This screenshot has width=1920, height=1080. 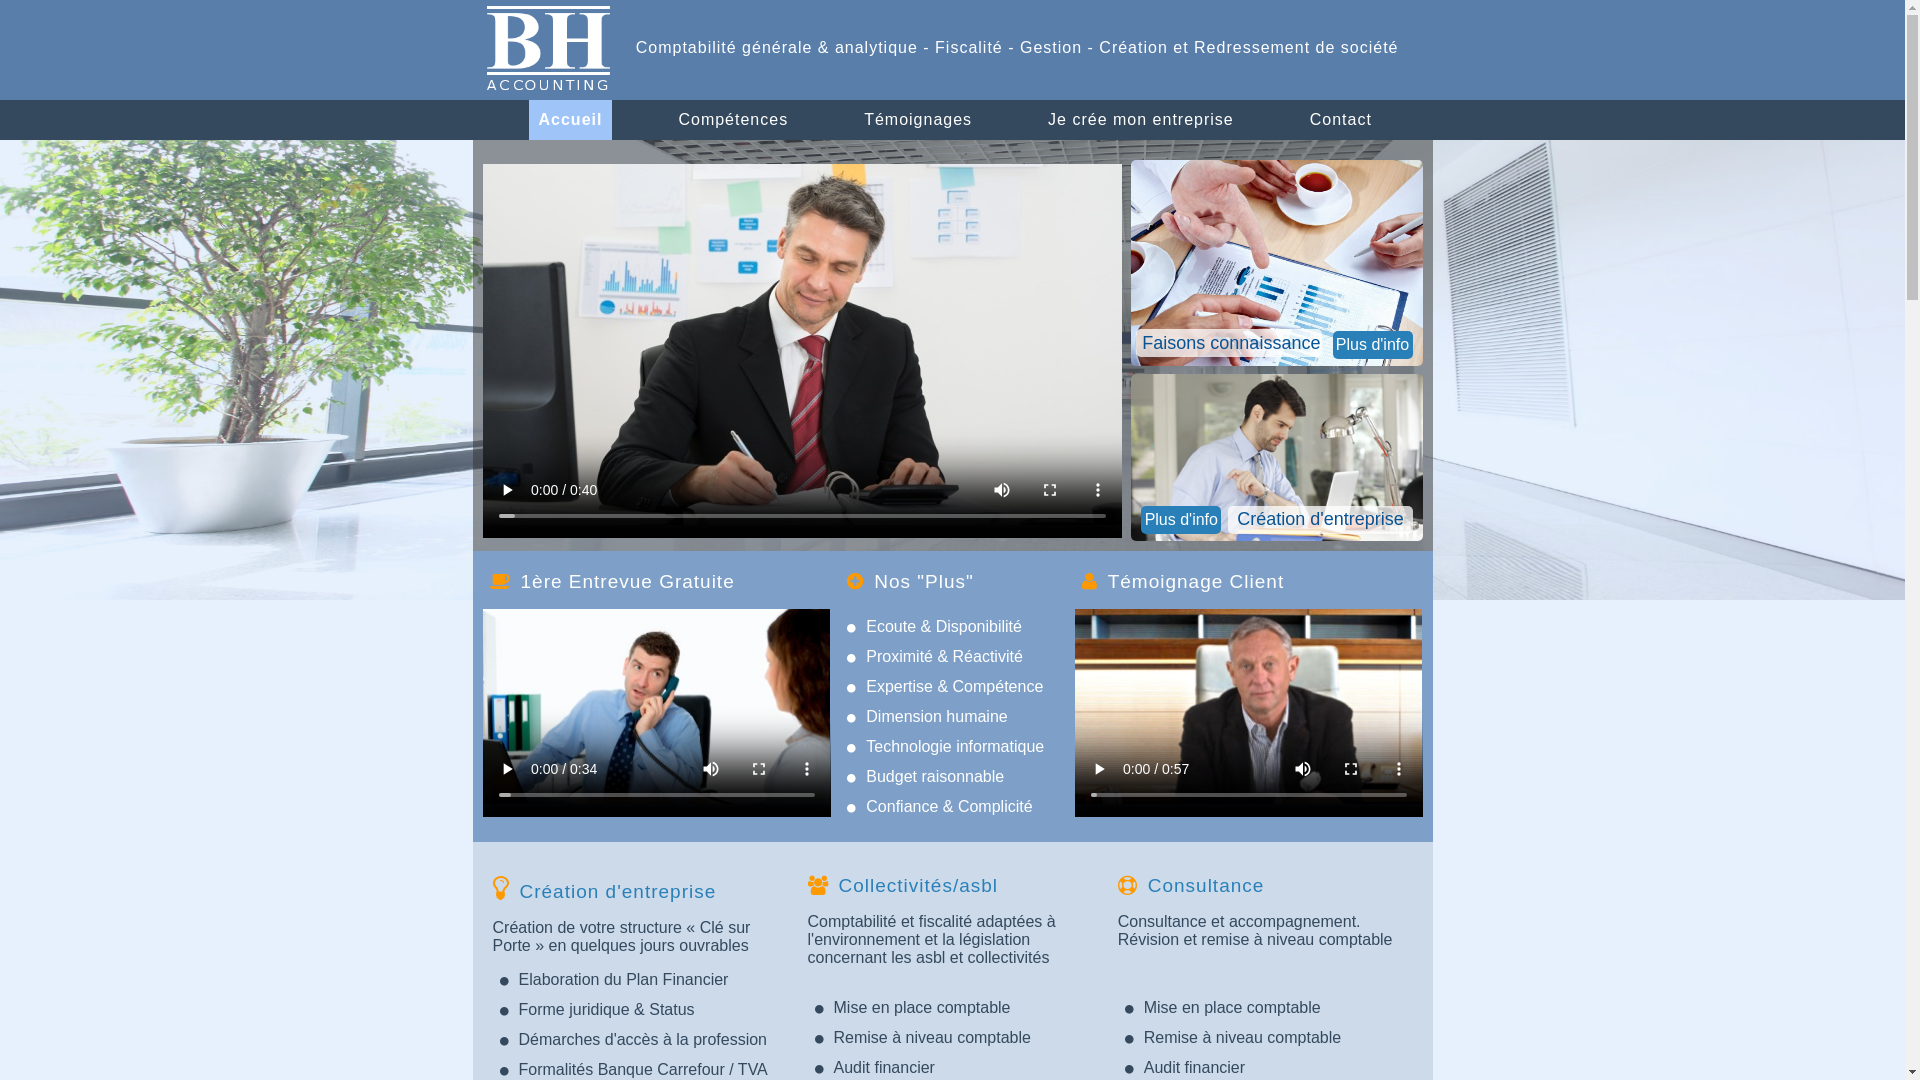 I want to click on Accueil, so click(x=570, y=120).